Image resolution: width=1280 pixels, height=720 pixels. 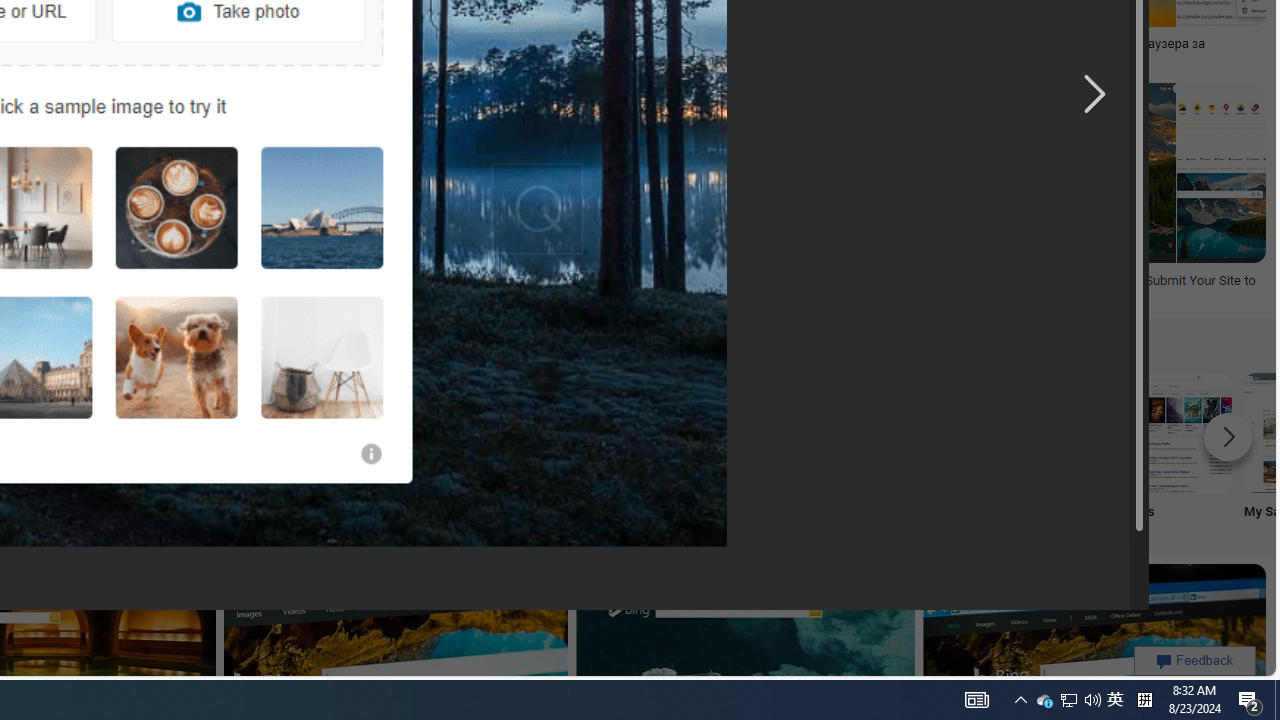 I want to click on Bing Movies Search, so click(x=1172, y=432).